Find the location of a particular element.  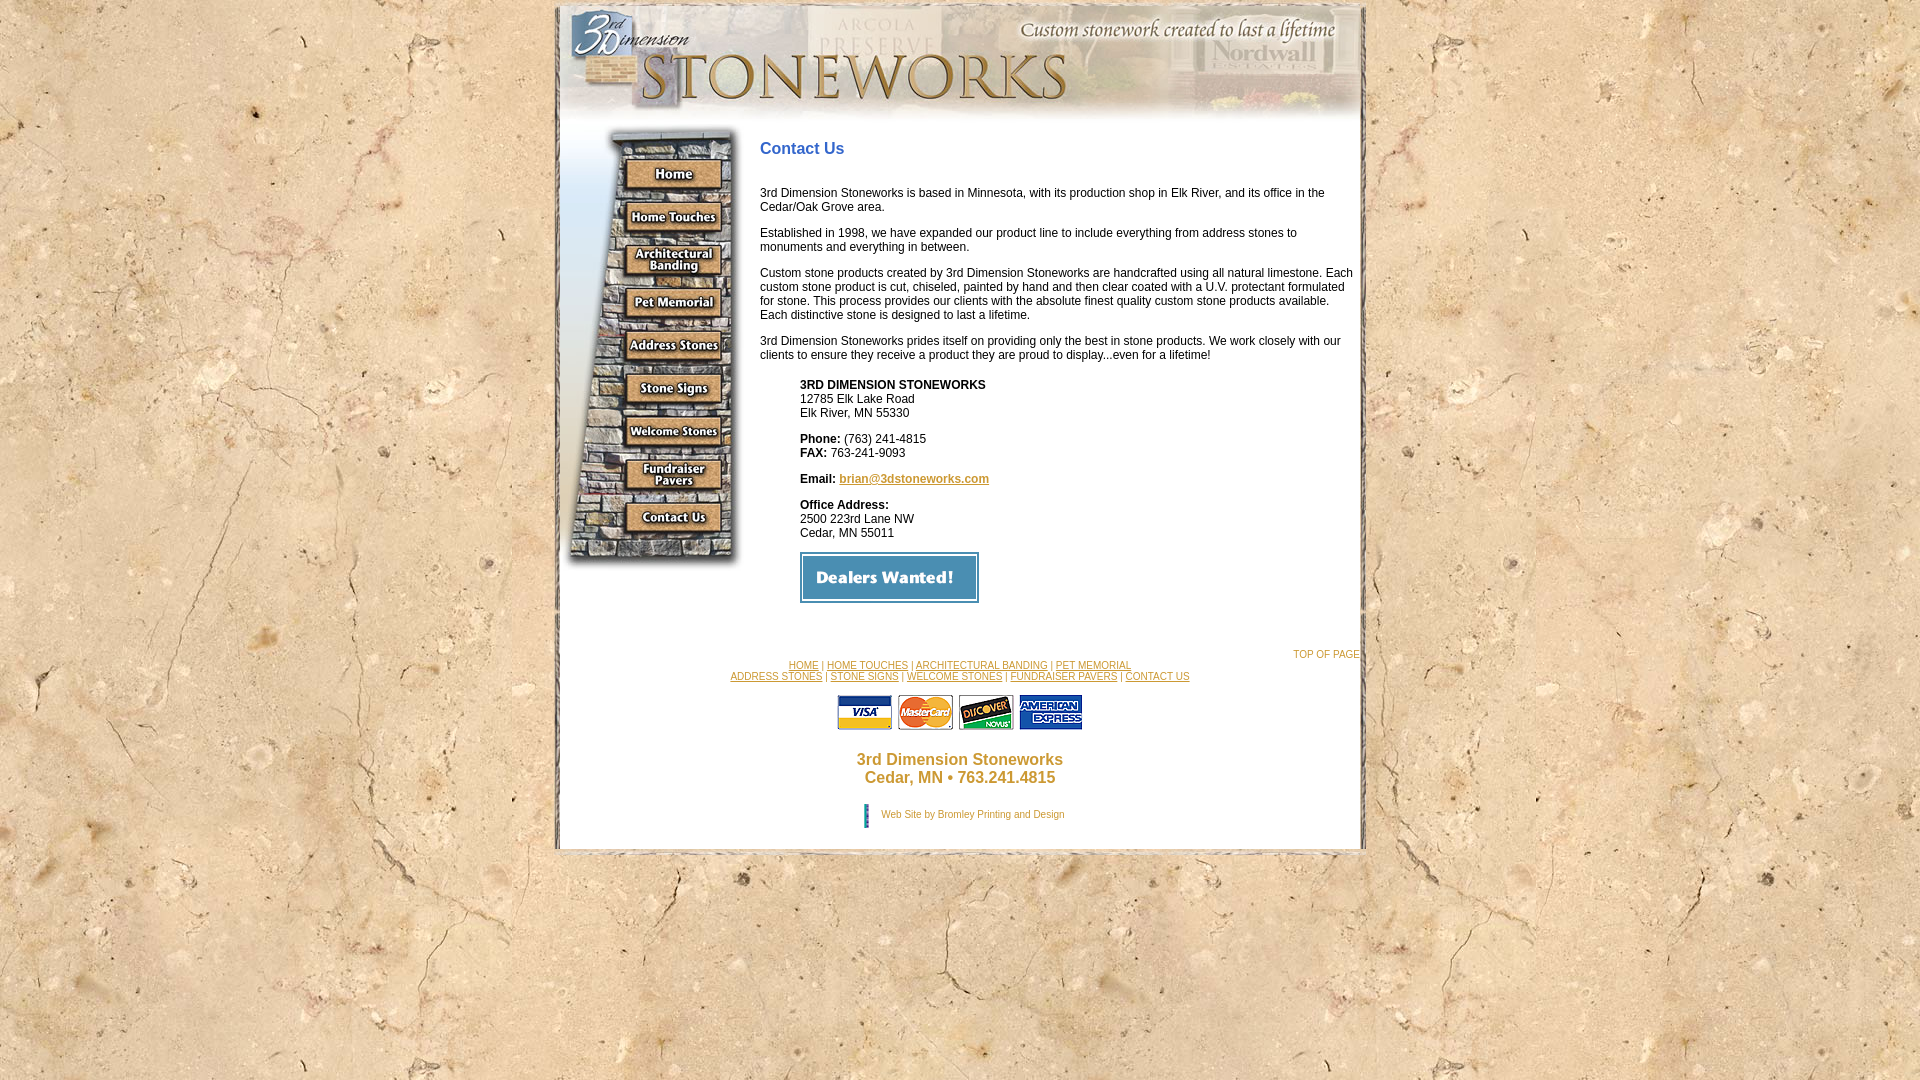

TOP OF PAGE is located at coordinates (1326, 654).